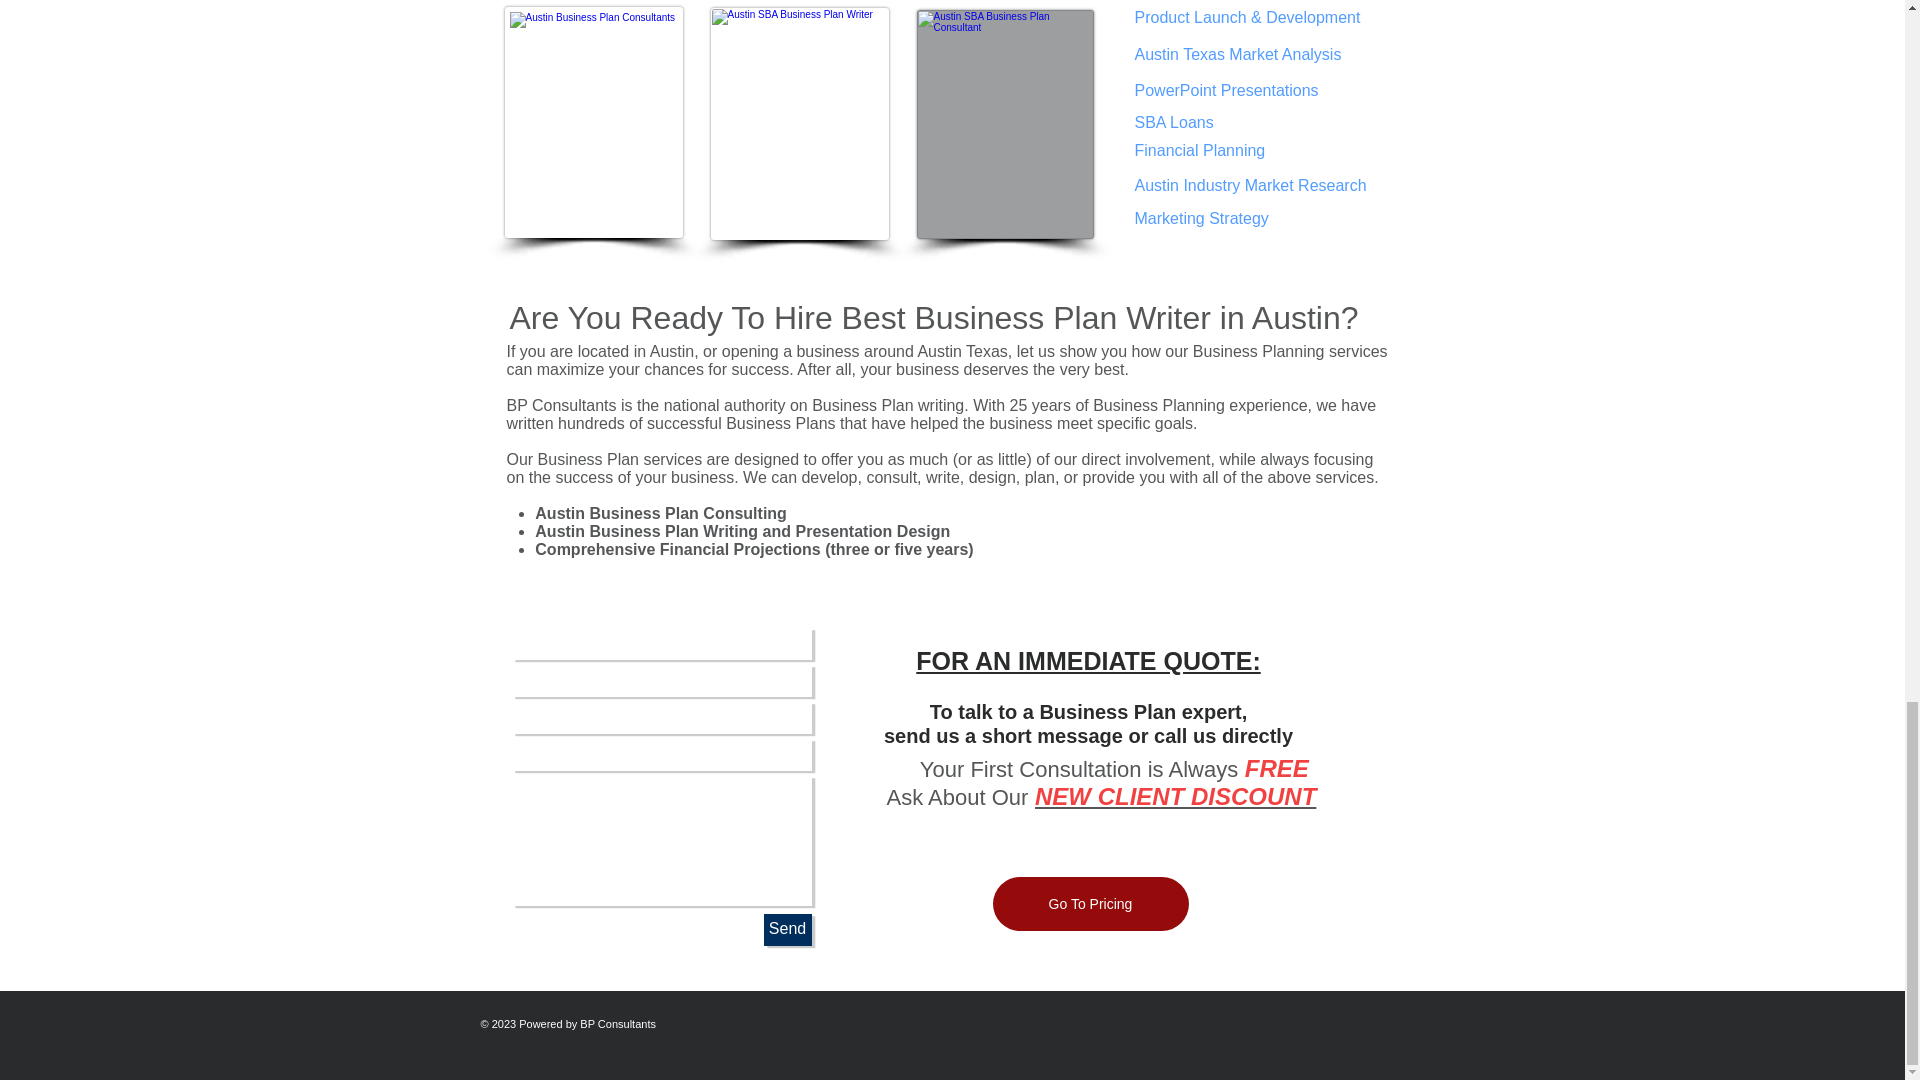  Describe the element at coordinates (1237, 55) in the screenshot. I see `Austin Texas Market Analysis` at that location.